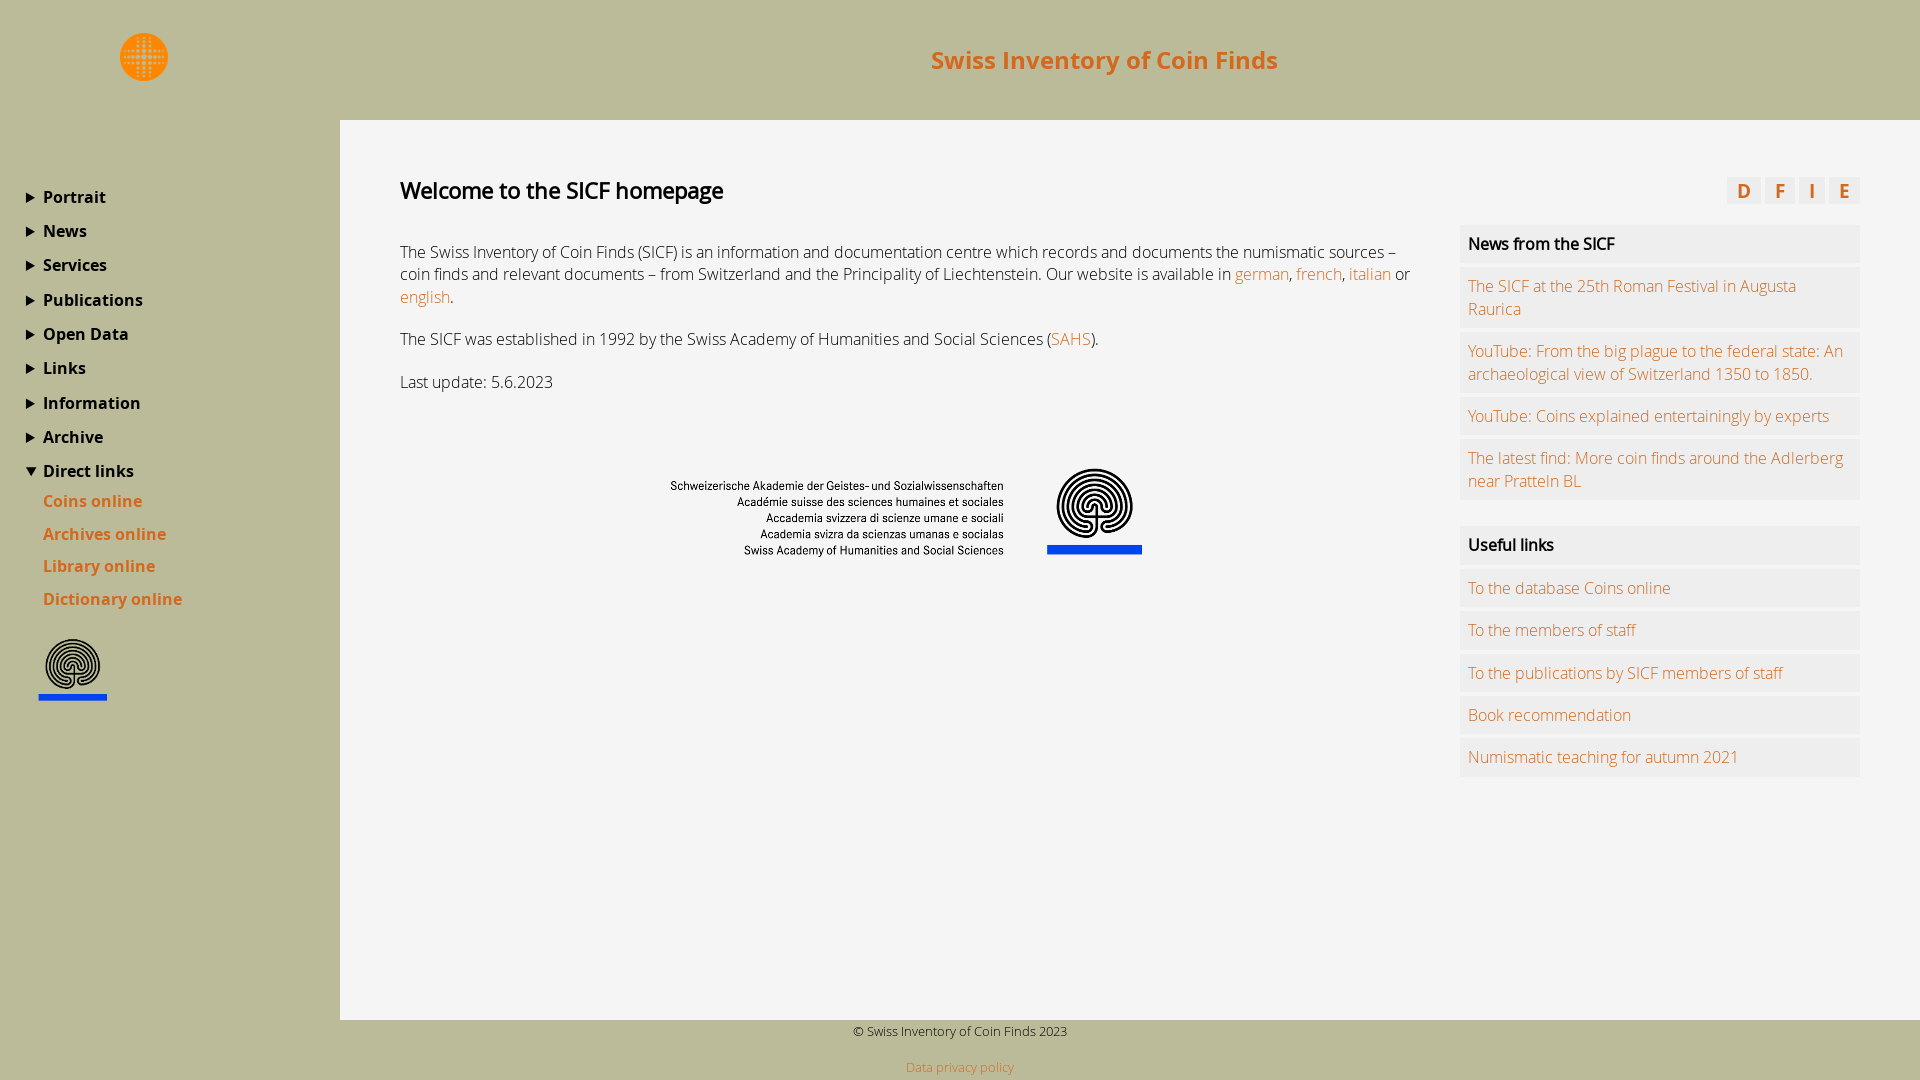  What do you see at coordinates (1844, 190) in the screenshot?
I see `E` at bounding box center [1844, 190].